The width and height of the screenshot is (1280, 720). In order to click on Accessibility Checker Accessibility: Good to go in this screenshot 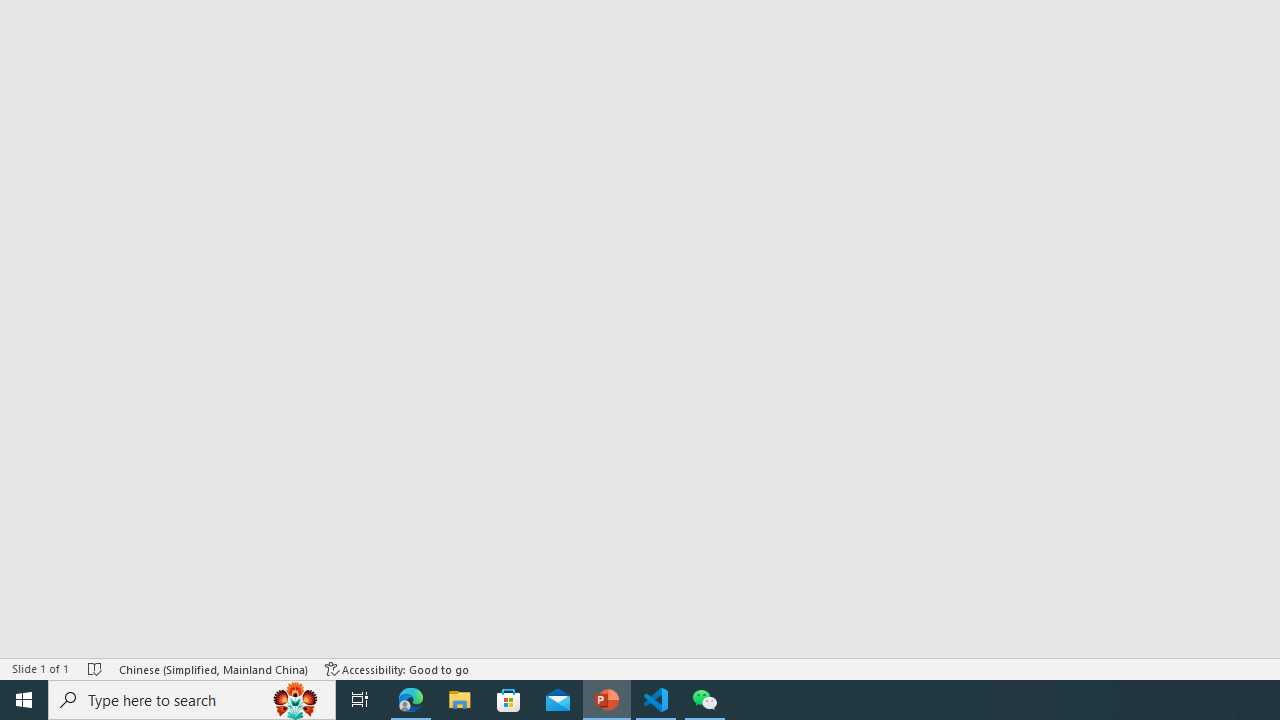, I will do `click(397, 668)`.